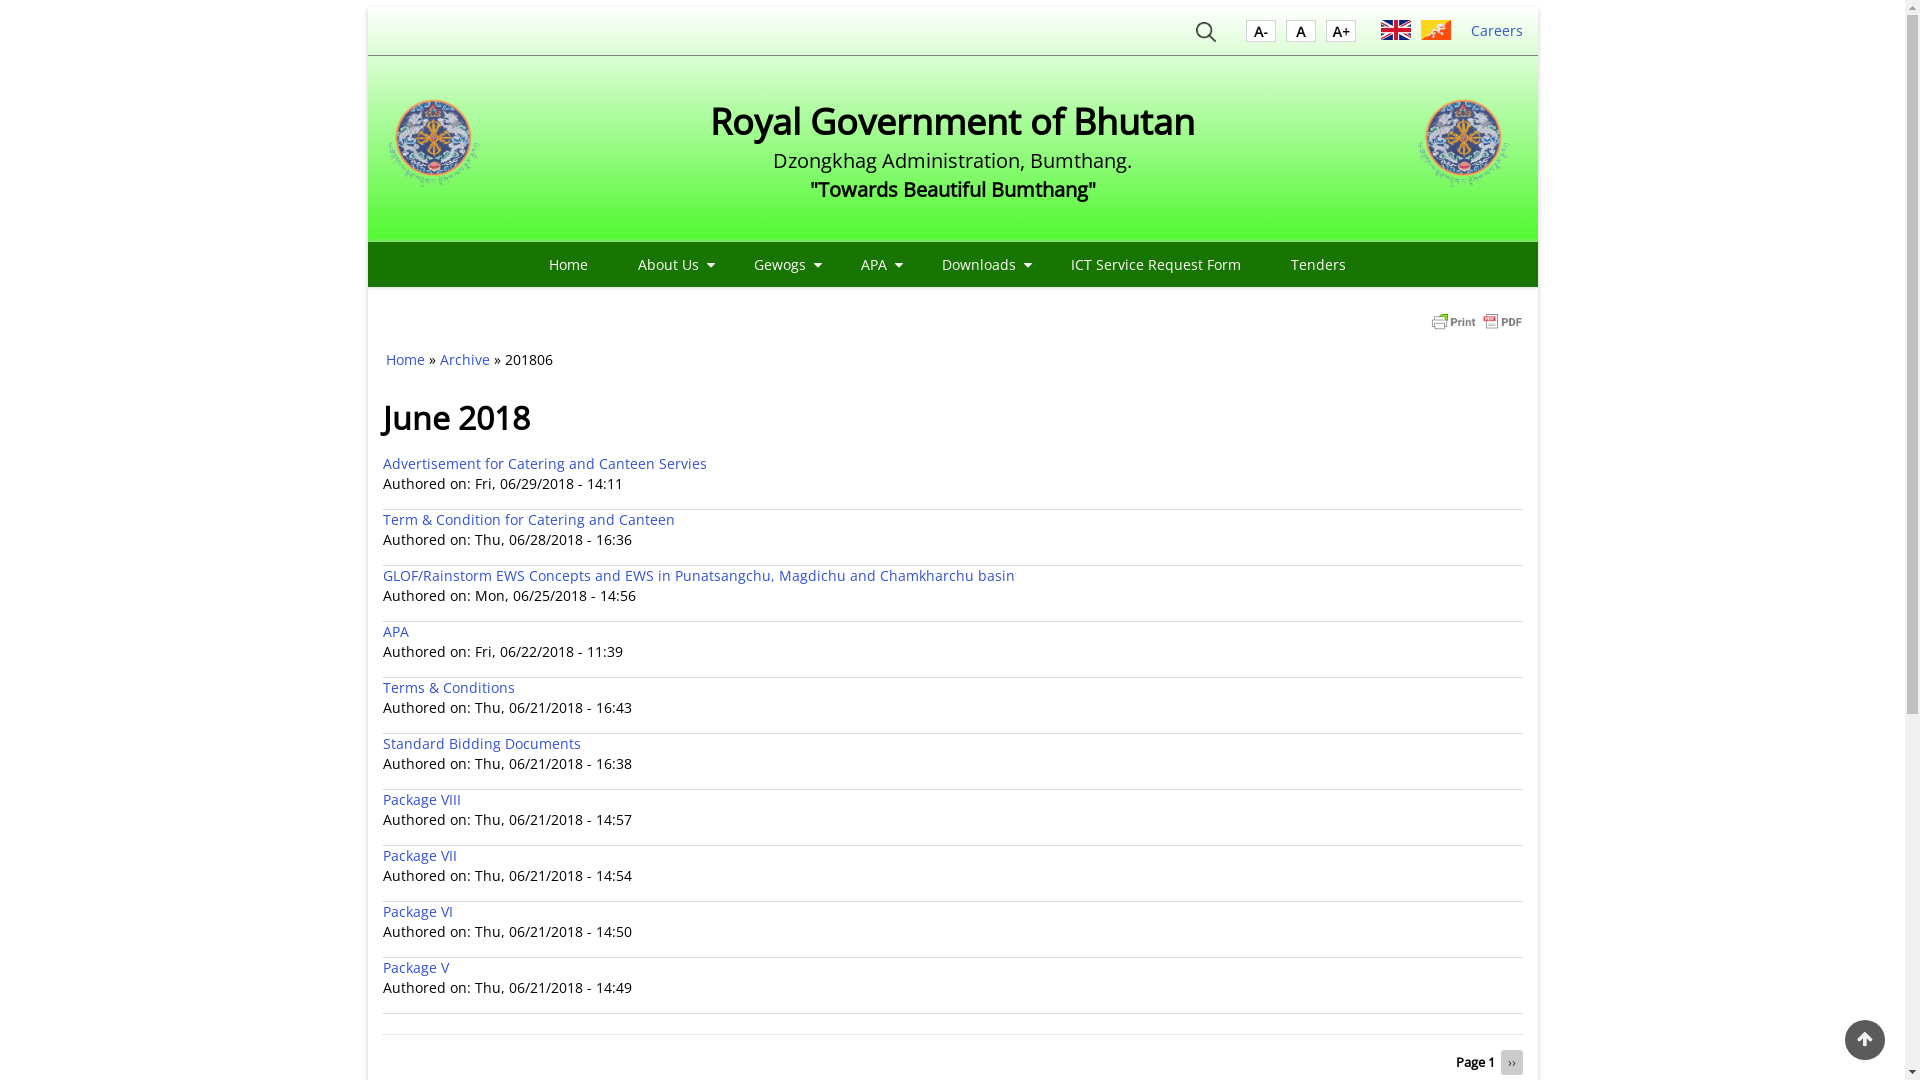 The image size is (1920, 1080). What do you see at coordinates (1261, 35) in the screenshot?
I see `A` at bounding box center [1261, 35].